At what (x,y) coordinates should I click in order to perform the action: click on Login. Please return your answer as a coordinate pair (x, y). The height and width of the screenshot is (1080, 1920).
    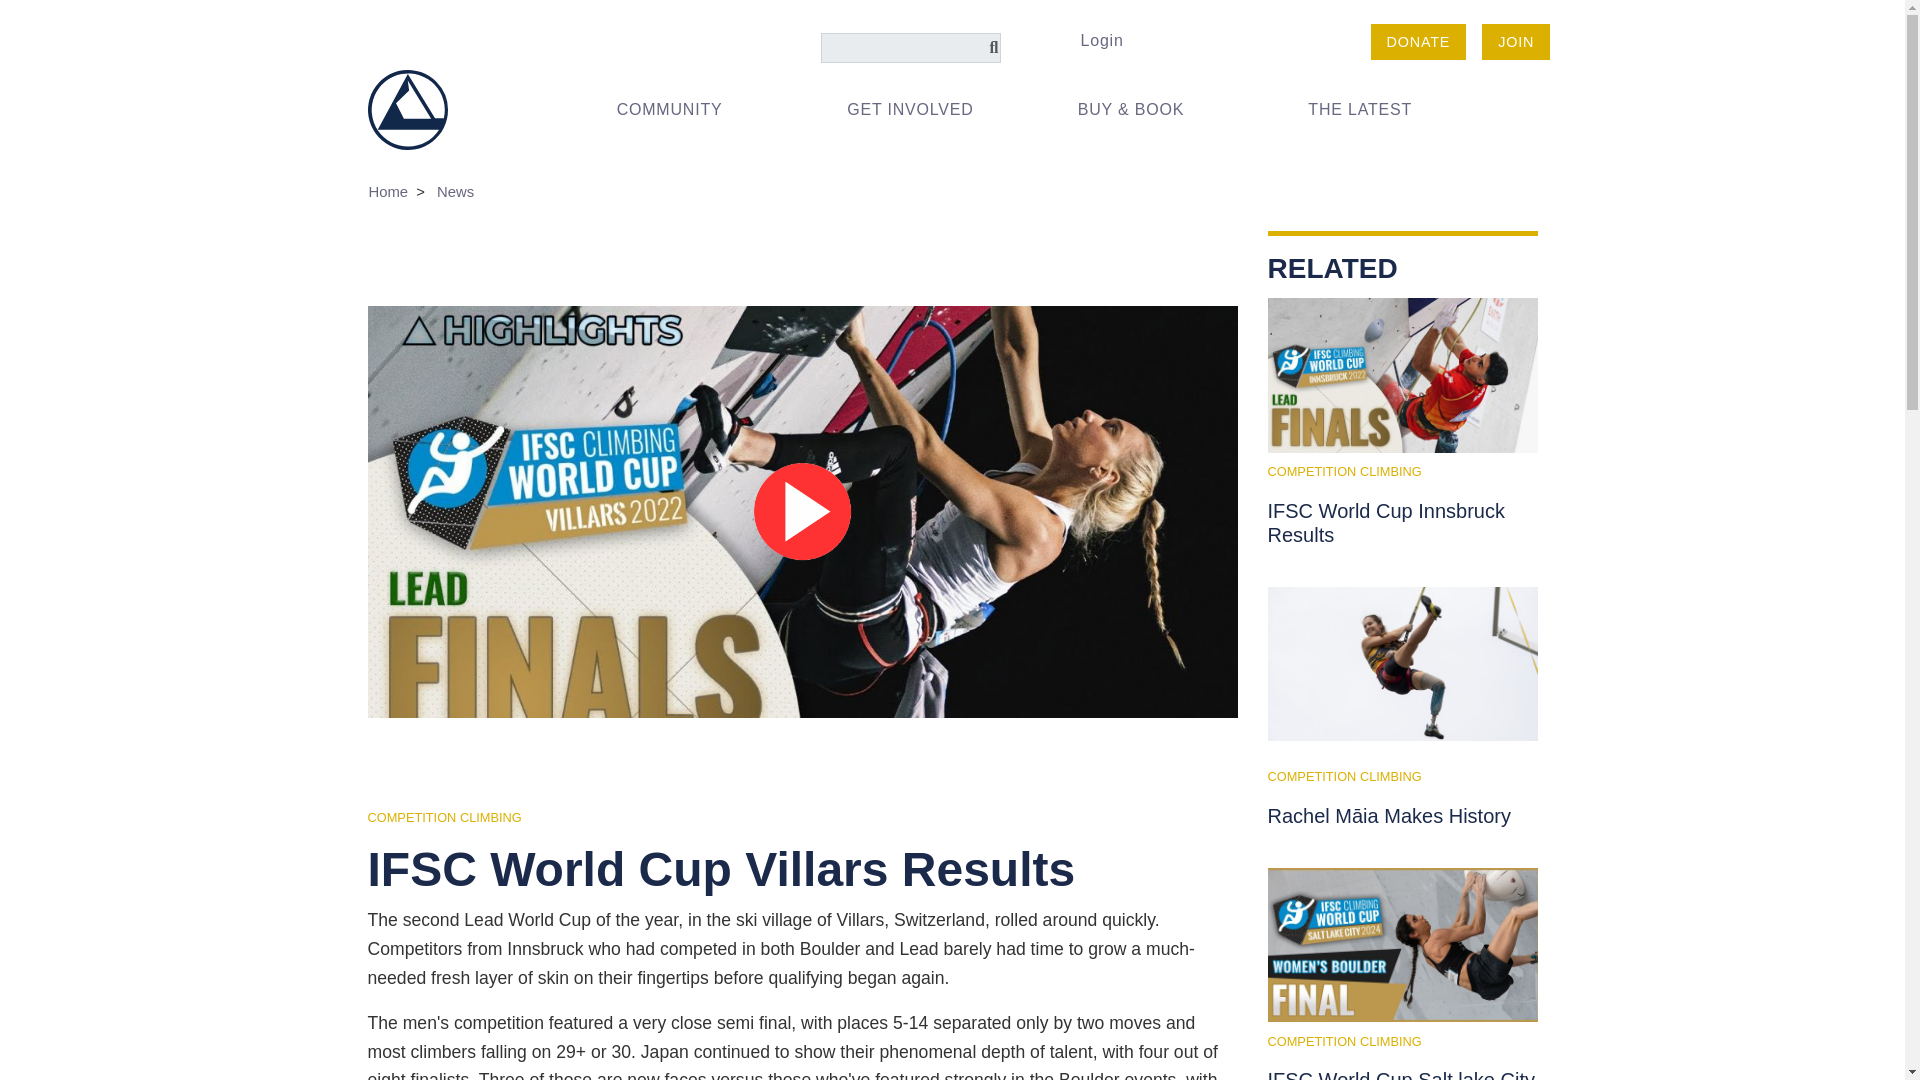
    Looking at the image, I should click on (1100, 40).